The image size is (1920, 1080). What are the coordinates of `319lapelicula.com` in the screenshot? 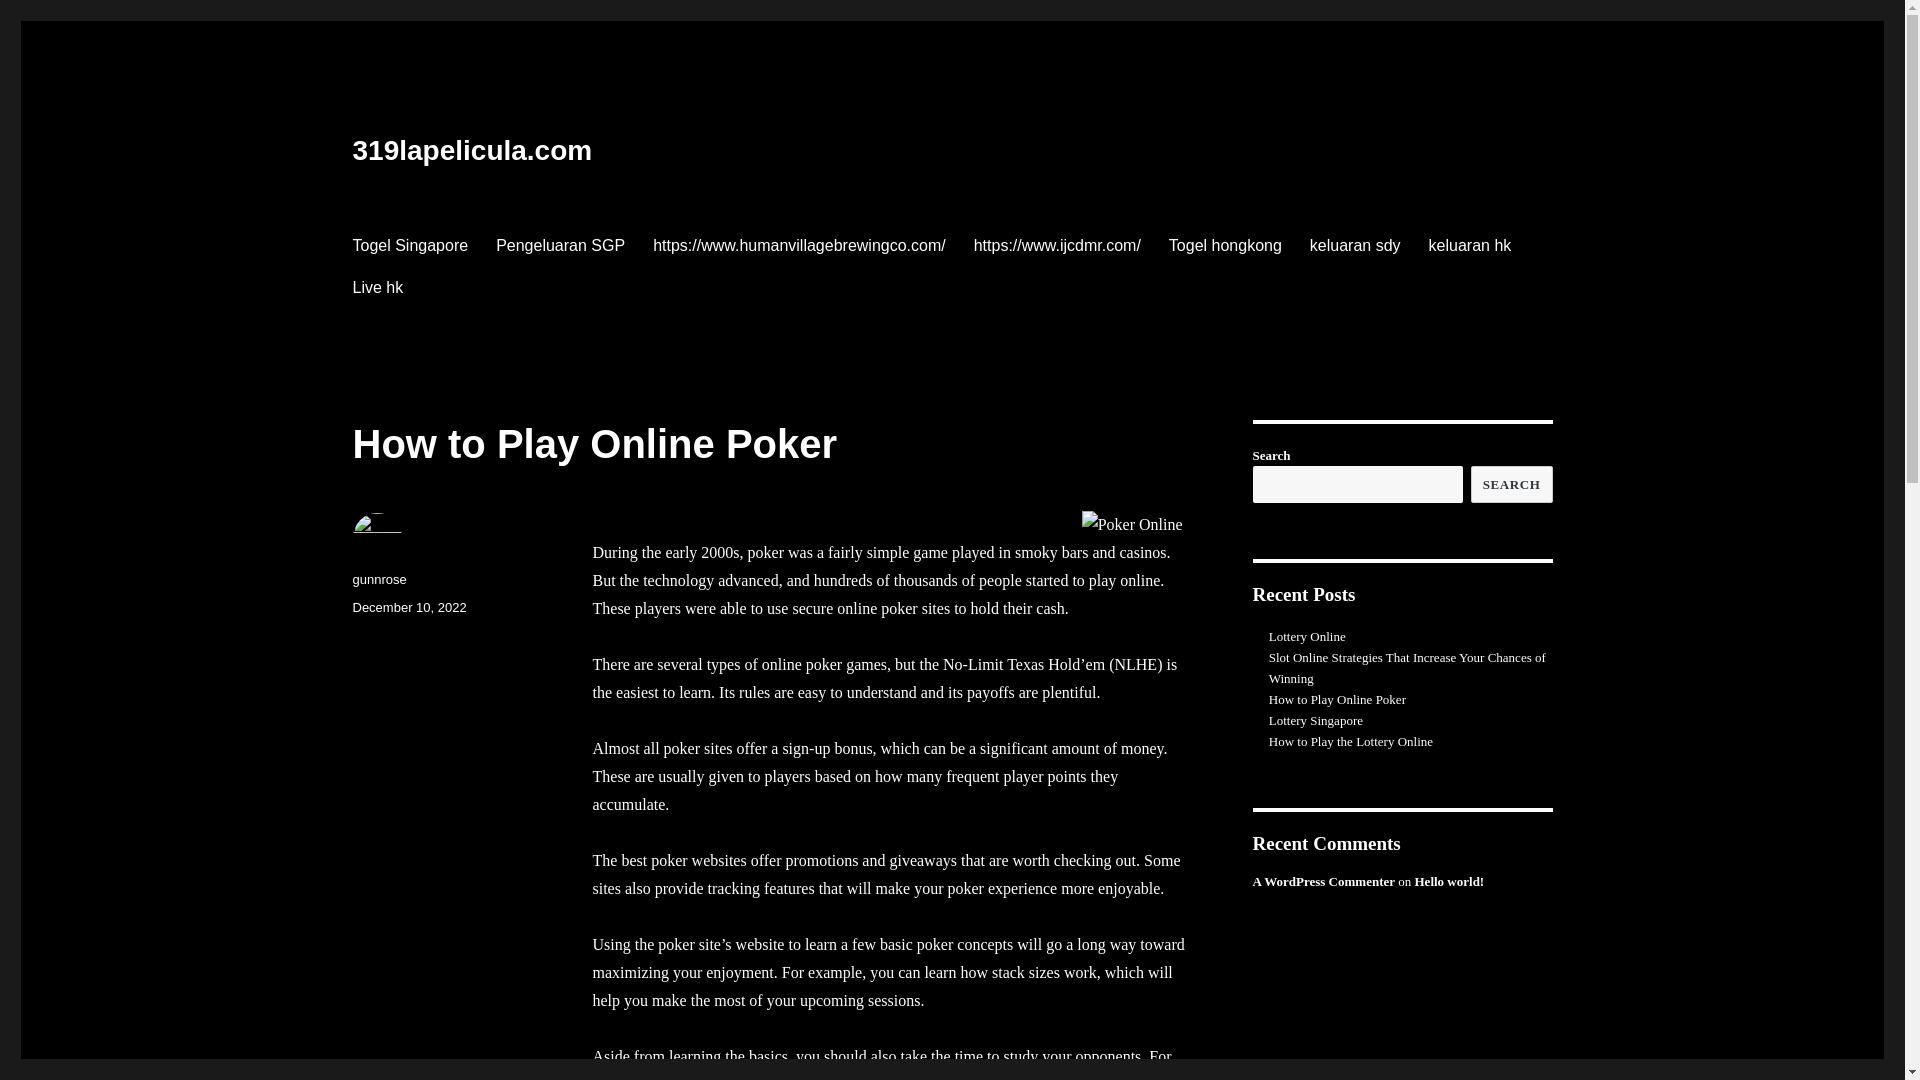 It's located at (472, 150).